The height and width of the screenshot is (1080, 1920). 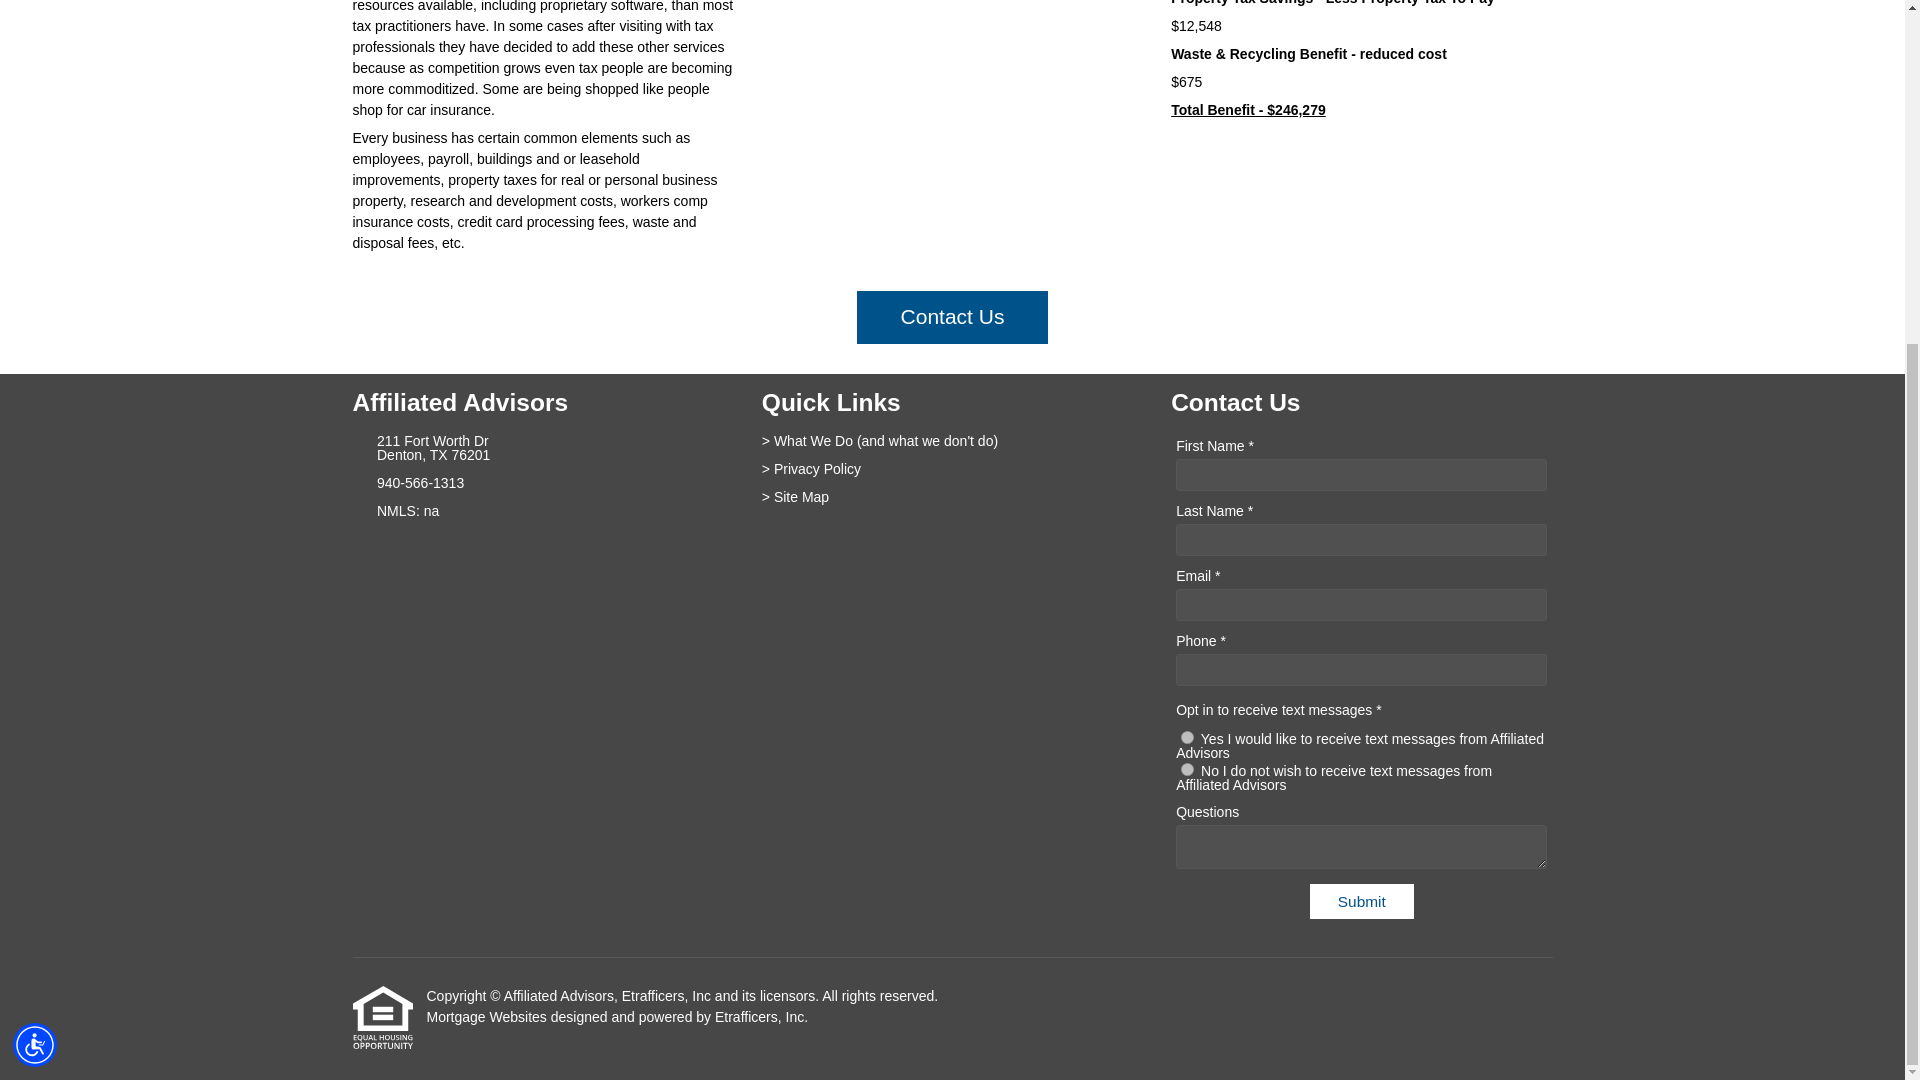 What do you see at coordinates (486, 1016) in the screenshot?
I see `Mortgage Websites` at bounding box center [486, 1016].